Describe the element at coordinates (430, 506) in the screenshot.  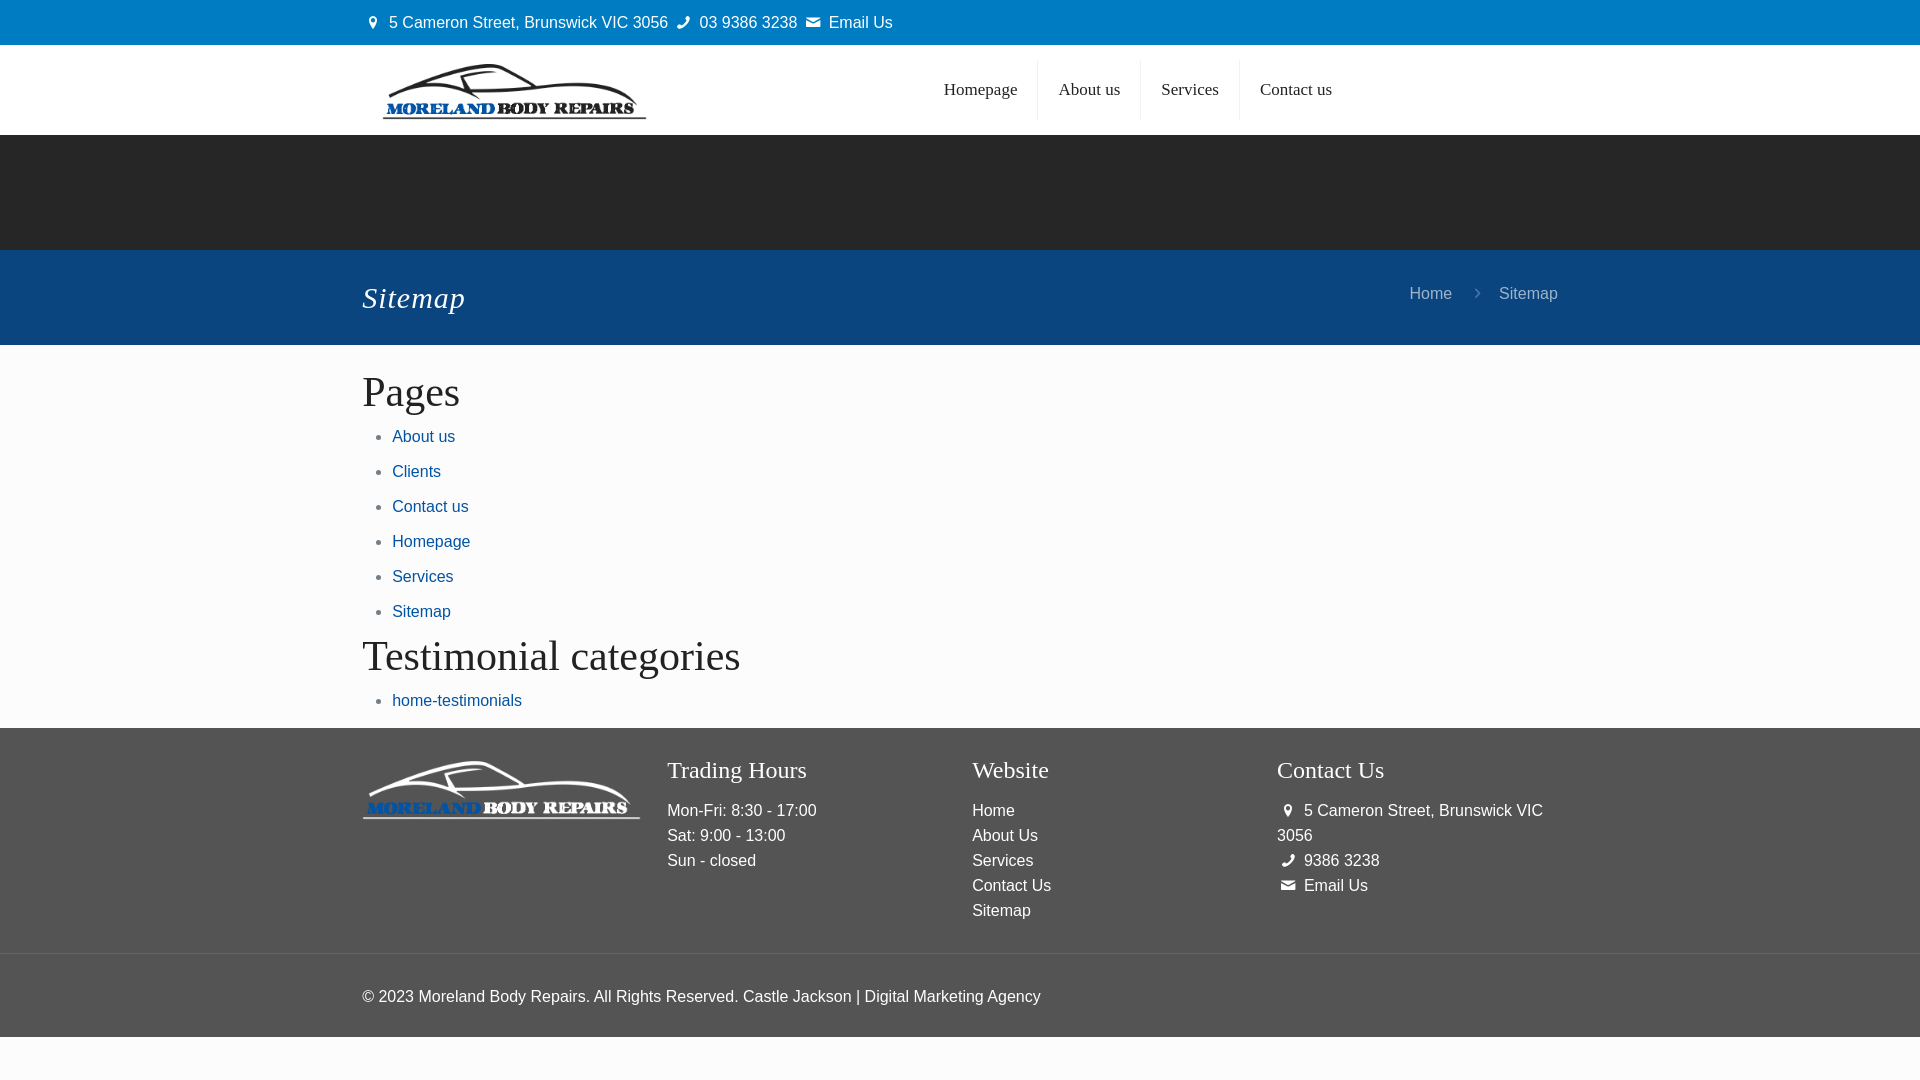
I see `Contact us` at that location.